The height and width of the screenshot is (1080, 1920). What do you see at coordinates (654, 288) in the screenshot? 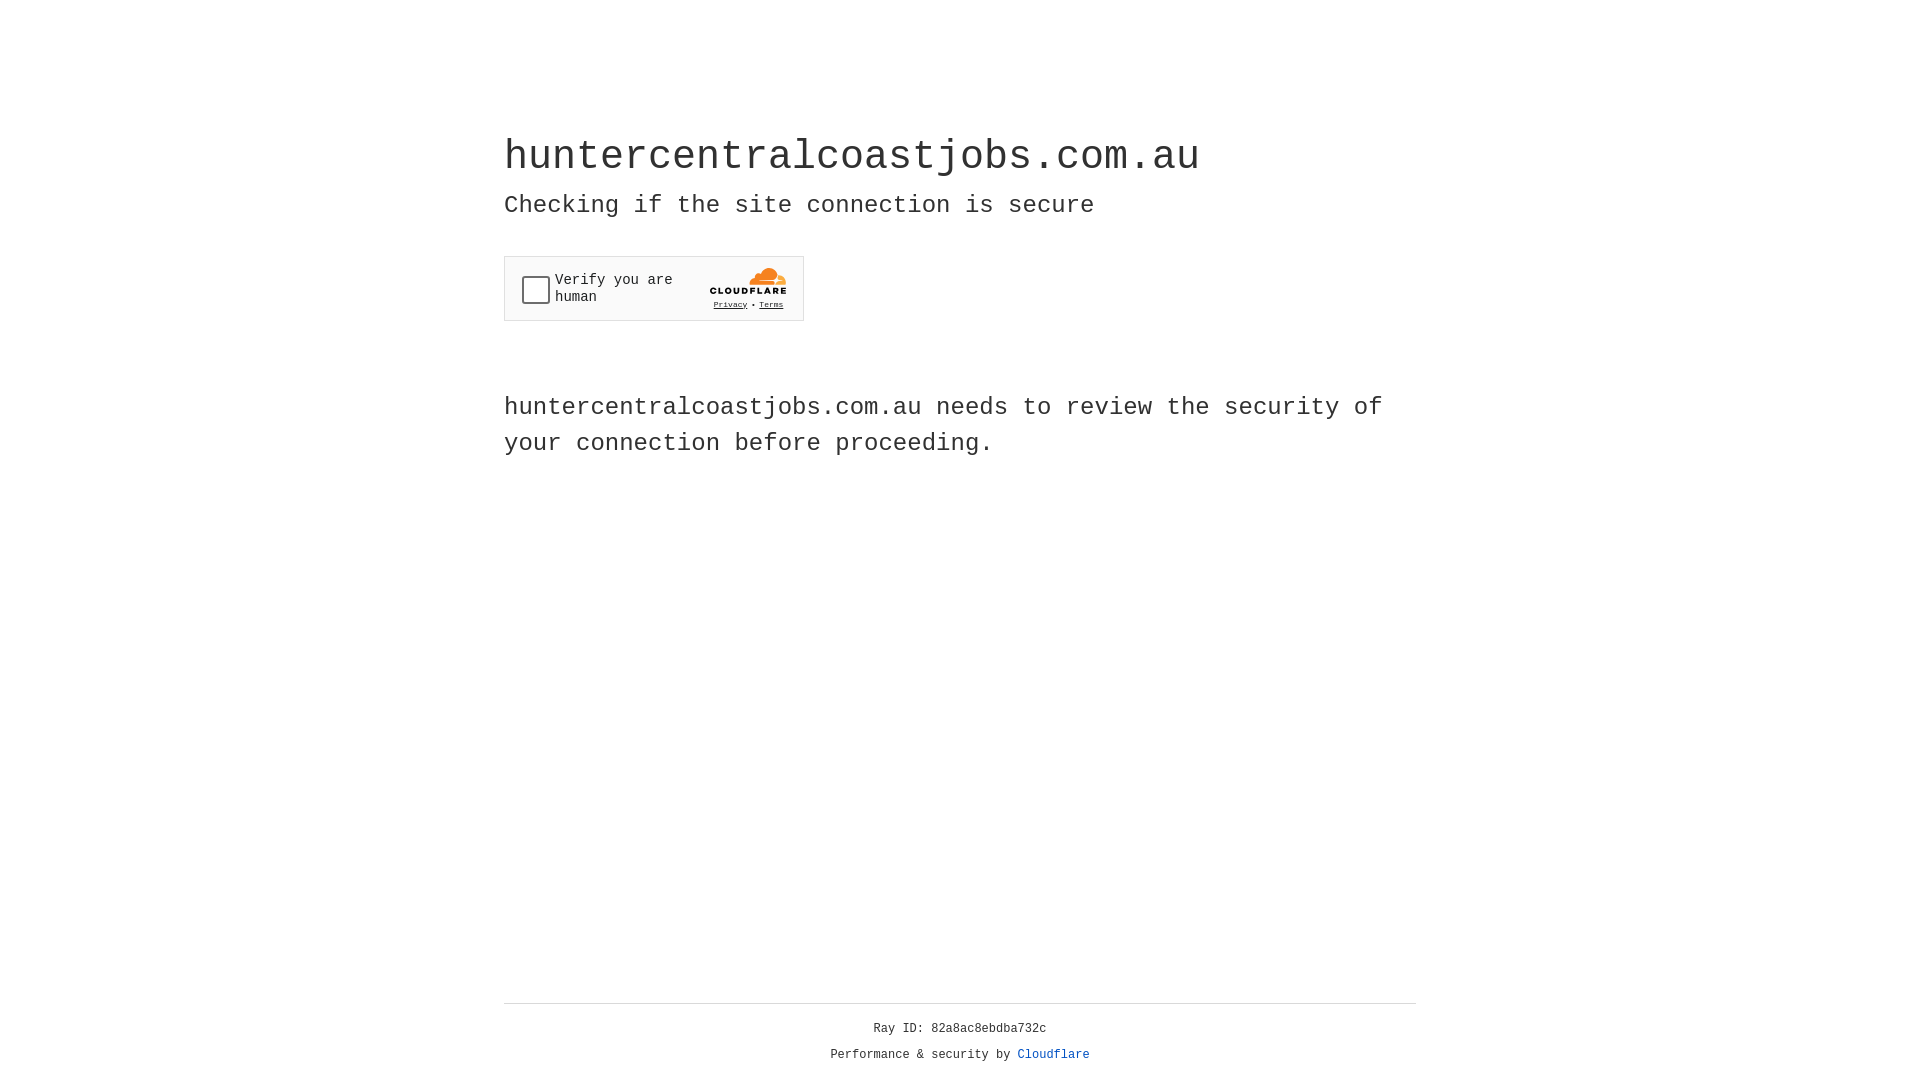
I see `Widget containing a Cloudflare security challenge` at bounding box center [654, 288].